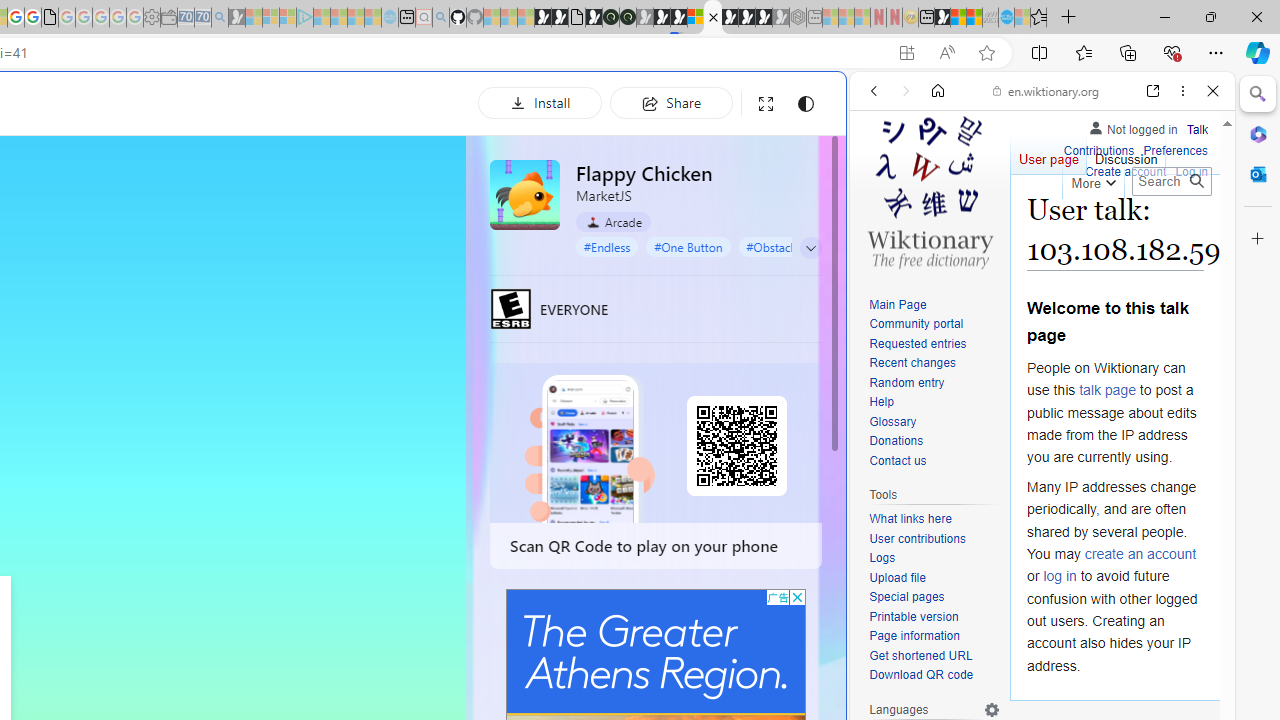 The image size is (1280, 720). What do you see at coordinates (418, 266) in the screenshot?
I see `Frequently visited` at bounding box center [418, 266].